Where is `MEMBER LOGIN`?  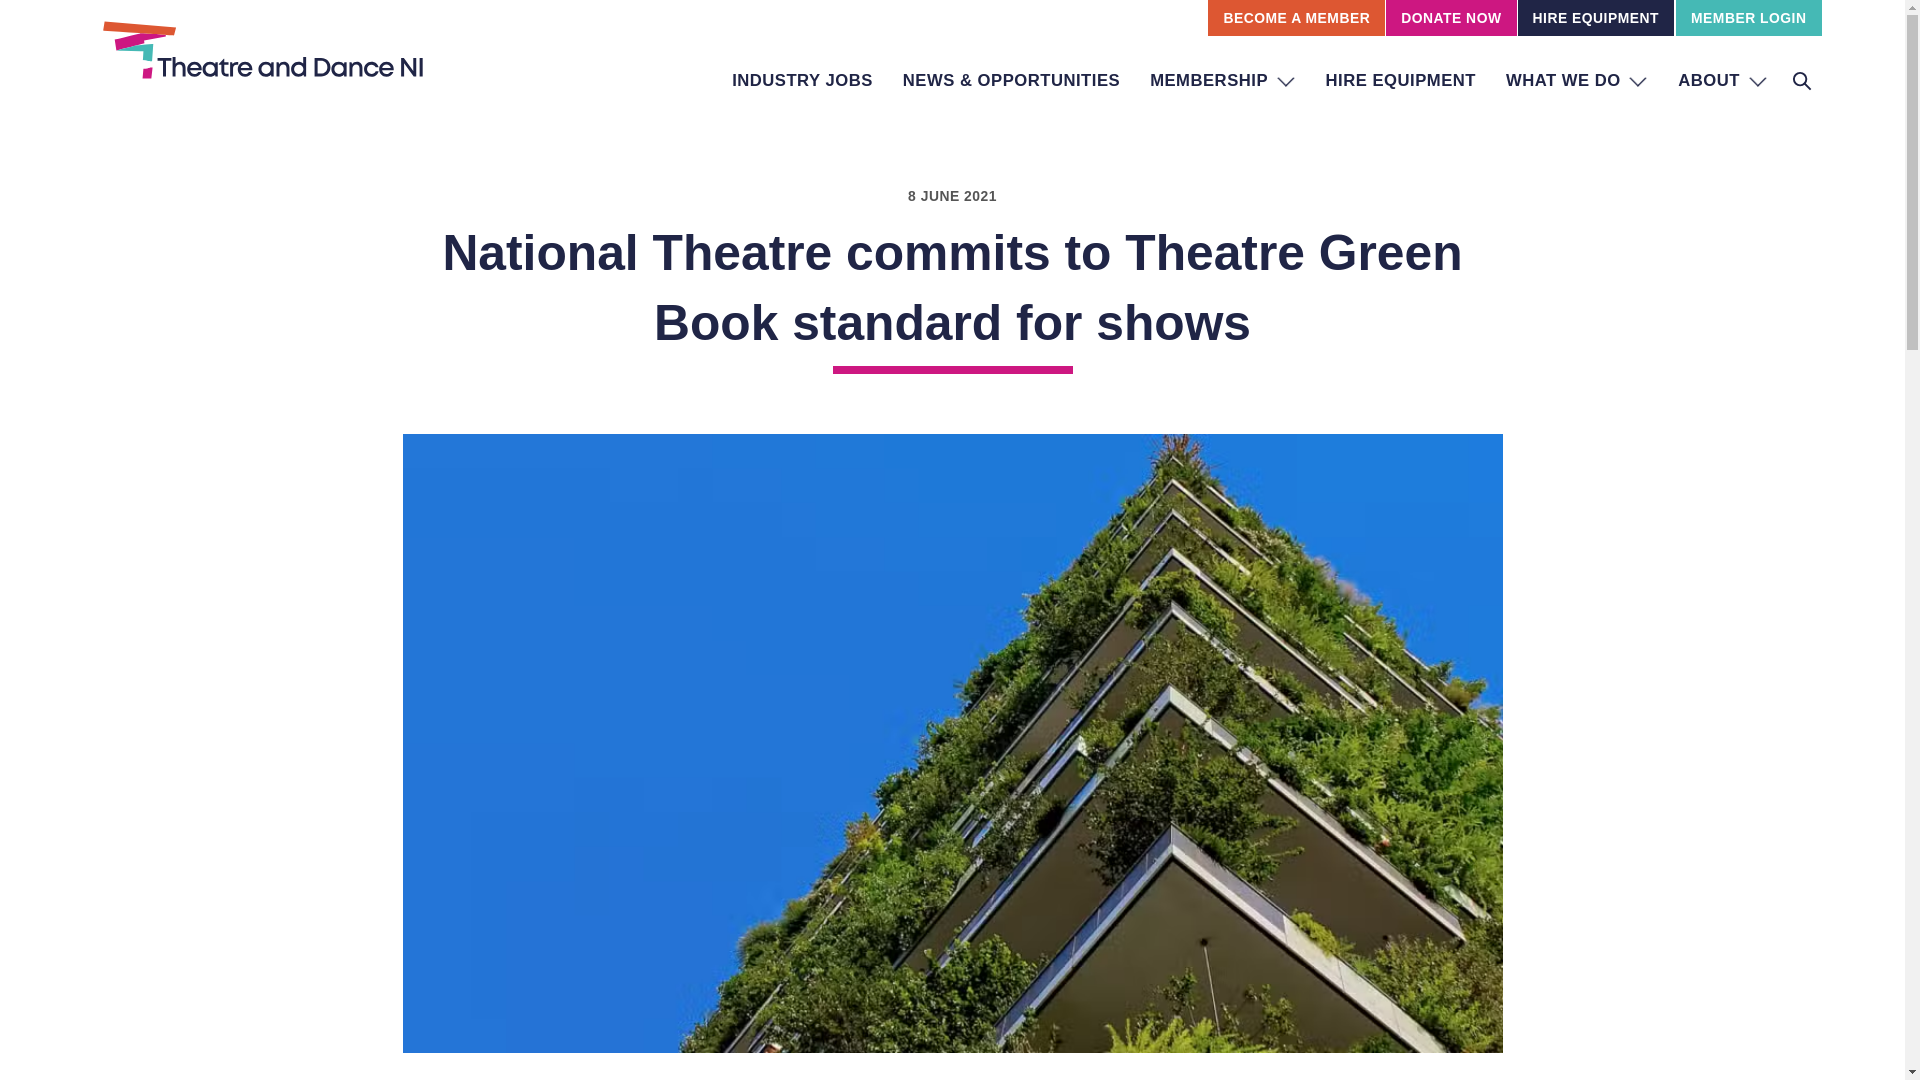
MEMBER LOGIN is located at coordinates (1748, 18).